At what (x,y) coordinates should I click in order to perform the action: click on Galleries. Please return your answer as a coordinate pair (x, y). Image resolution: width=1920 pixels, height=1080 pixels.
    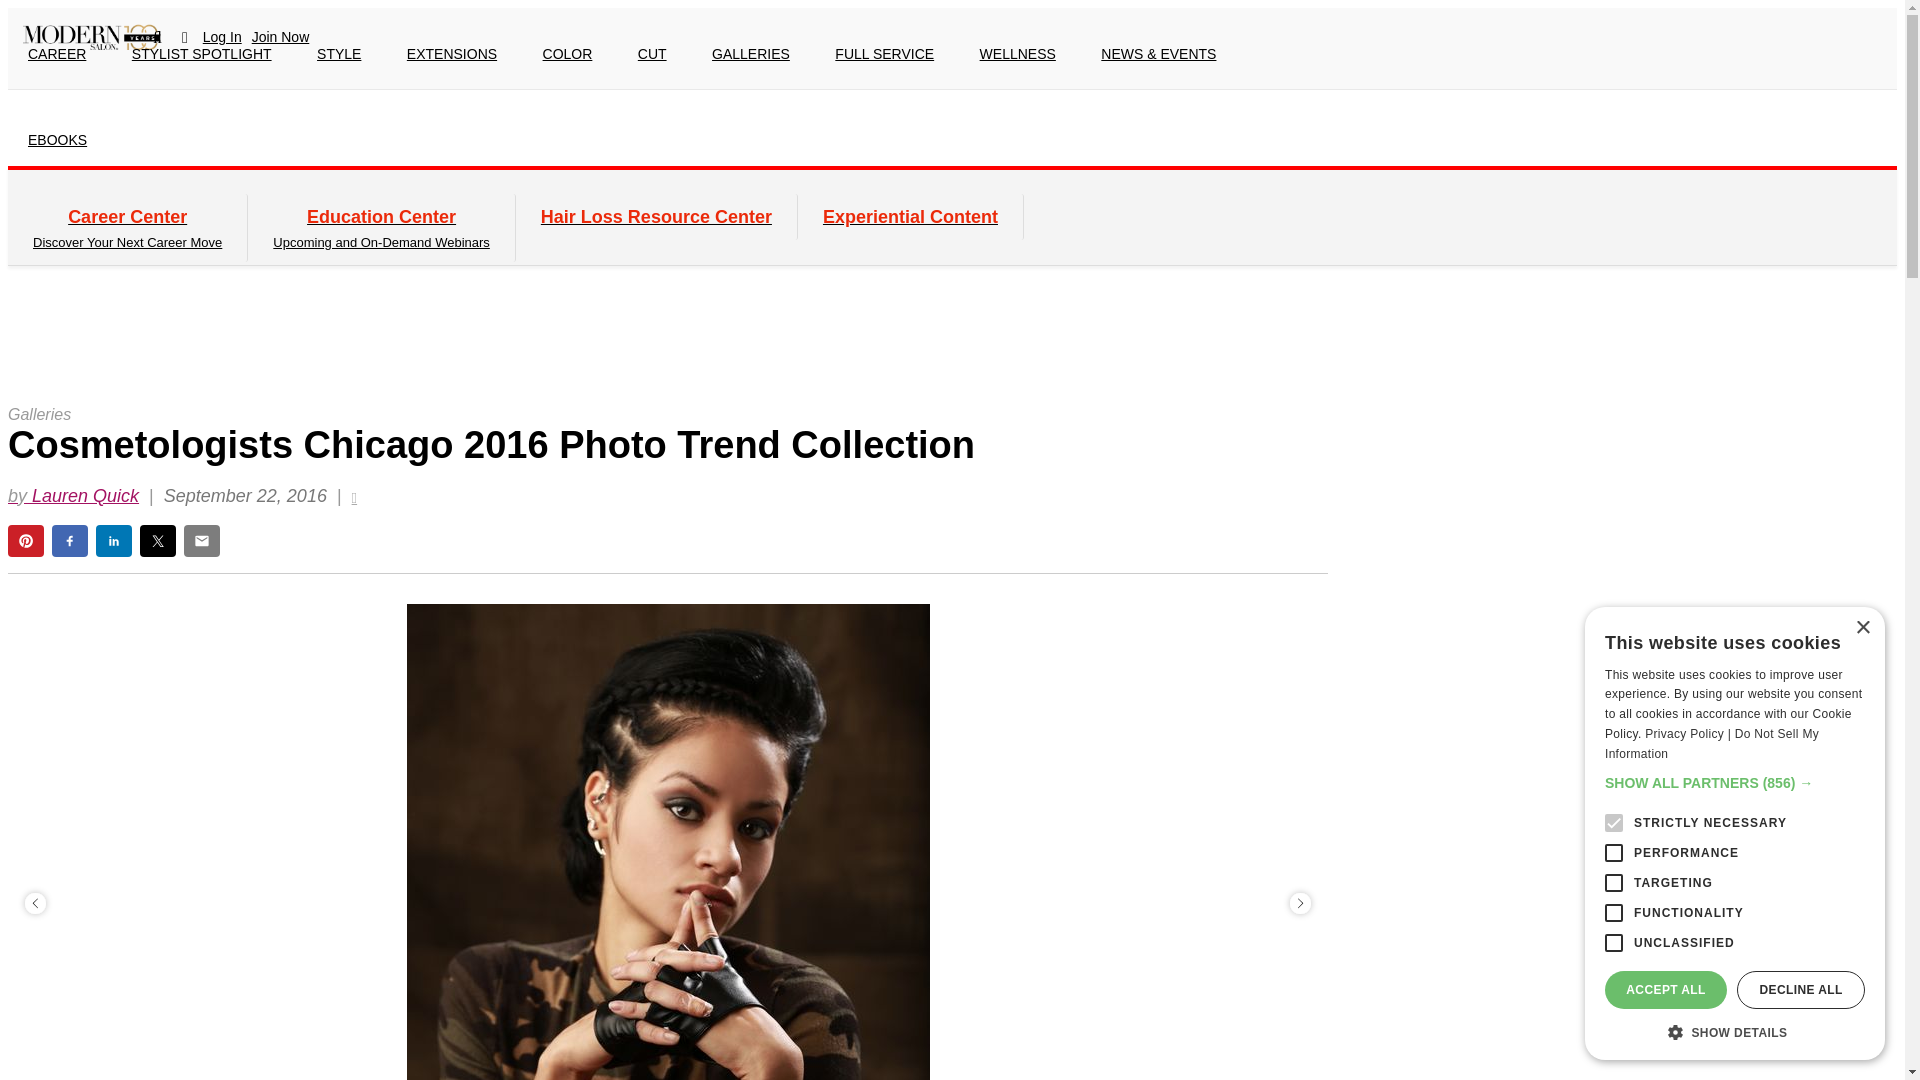
    Looking at the image, I should click on (750, 54).